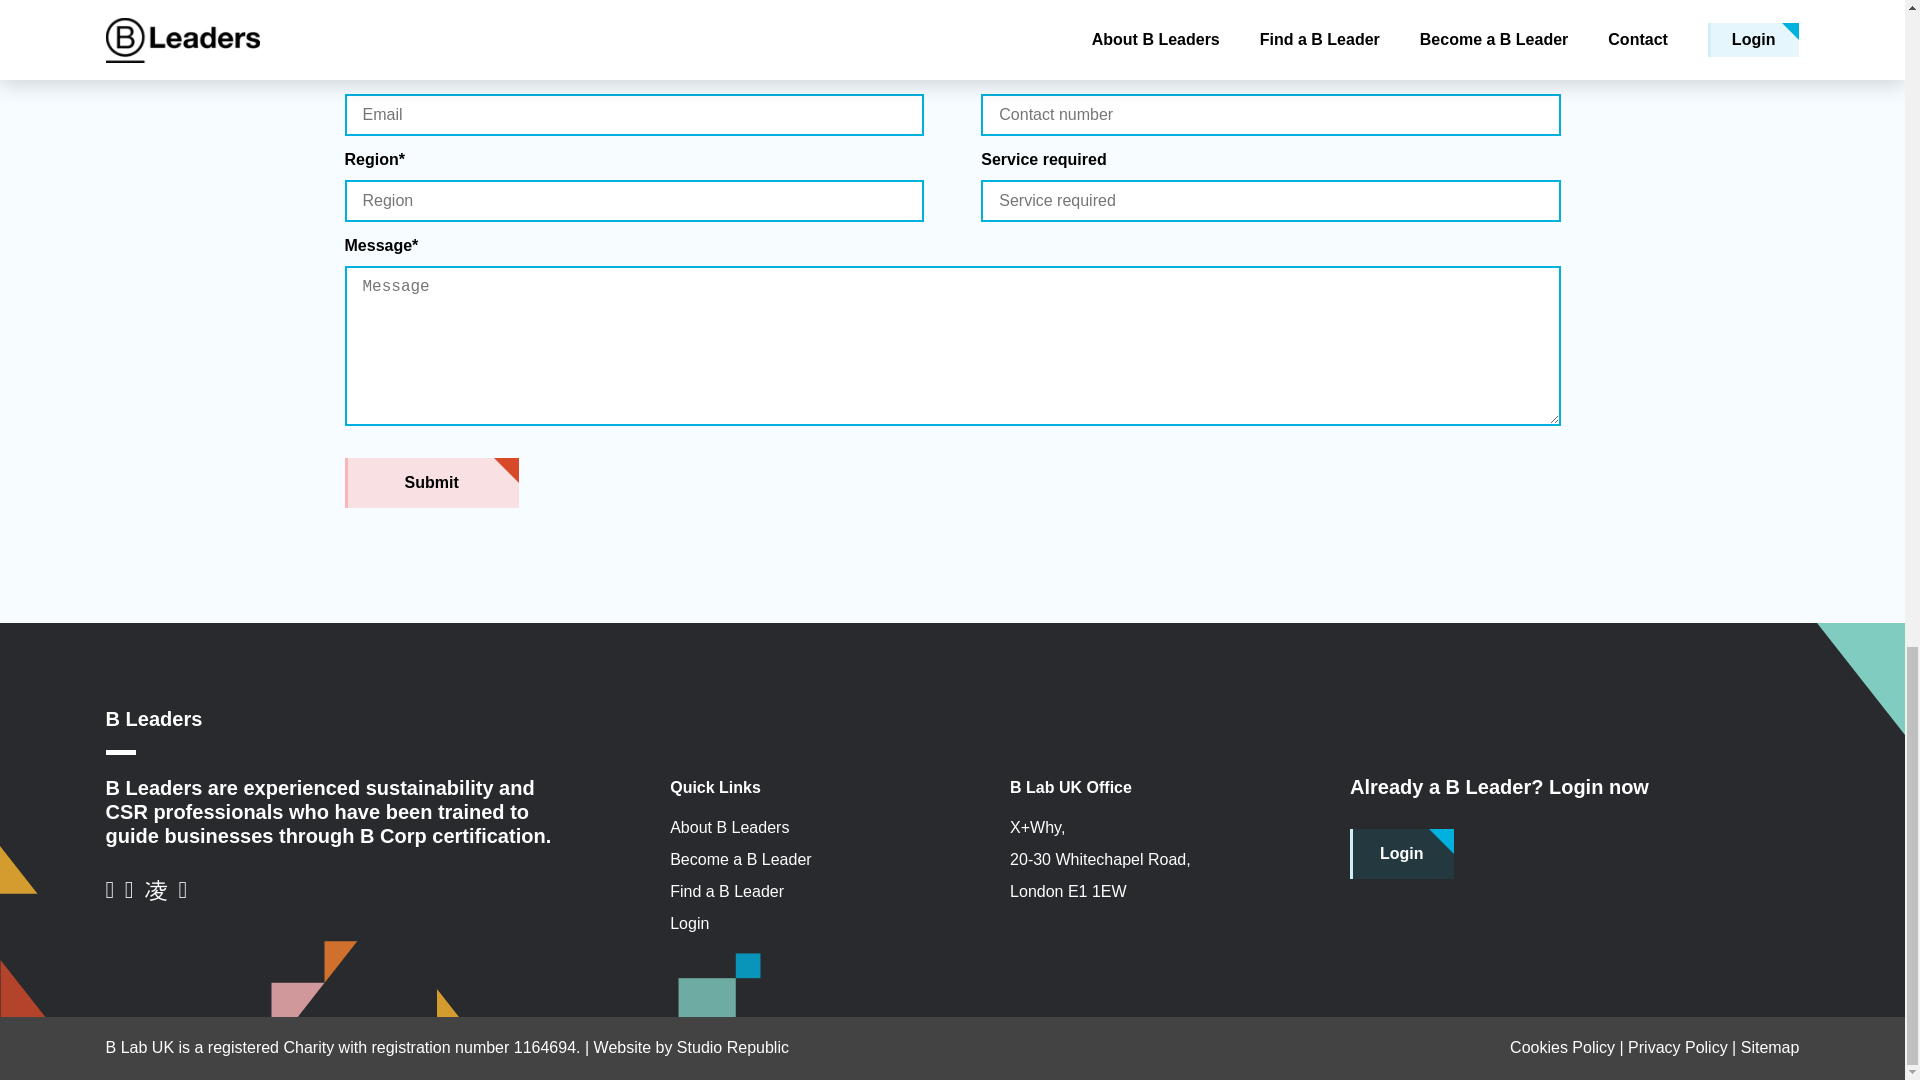 The width and height of the screenshot is (1920, 1080). I want to click on Login, so click(782, 924).